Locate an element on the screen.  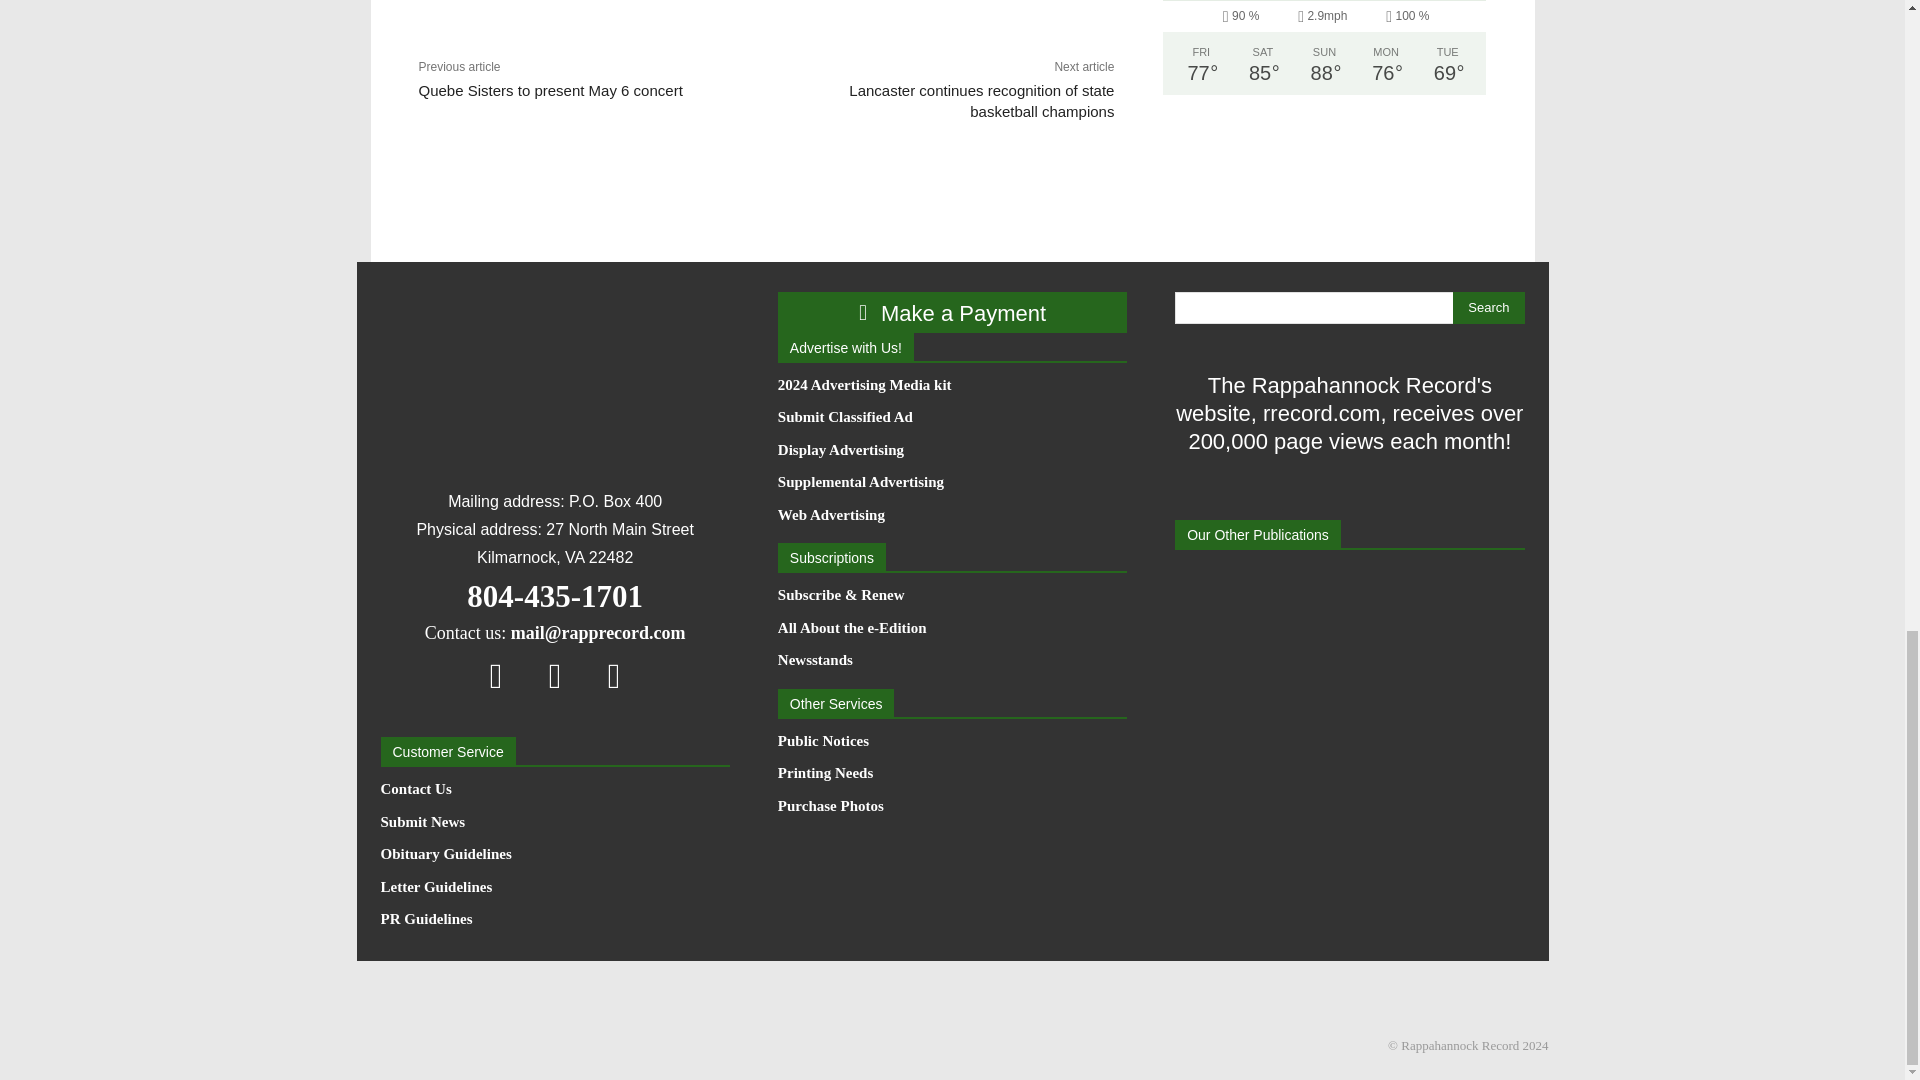
Obituary Guidelines is located at coordinates (554, 854).